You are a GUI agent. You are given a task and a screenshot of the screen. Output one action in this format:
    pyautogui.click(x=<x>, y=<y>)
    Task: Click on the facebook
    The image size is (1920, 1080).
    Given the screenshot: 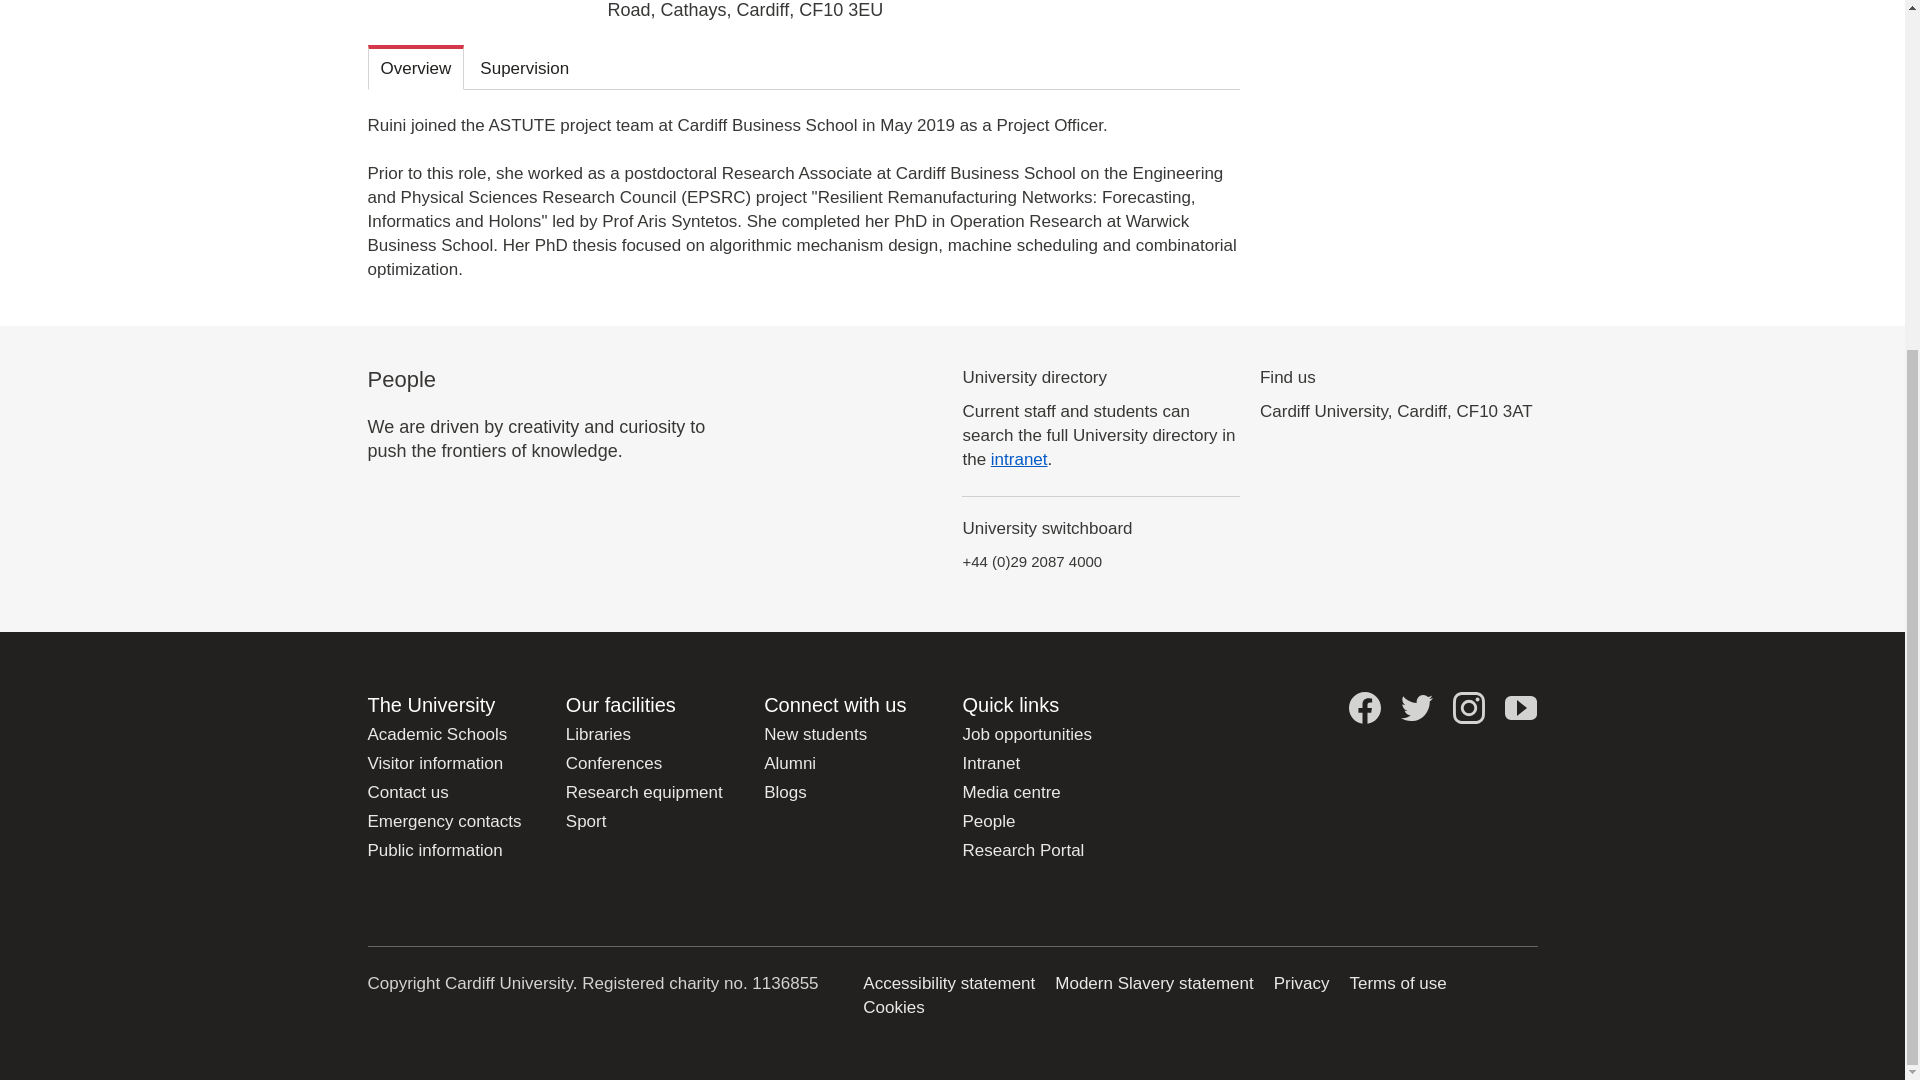 What is the action you would take?
    pyautogui.click(x=1364, y=708)
    